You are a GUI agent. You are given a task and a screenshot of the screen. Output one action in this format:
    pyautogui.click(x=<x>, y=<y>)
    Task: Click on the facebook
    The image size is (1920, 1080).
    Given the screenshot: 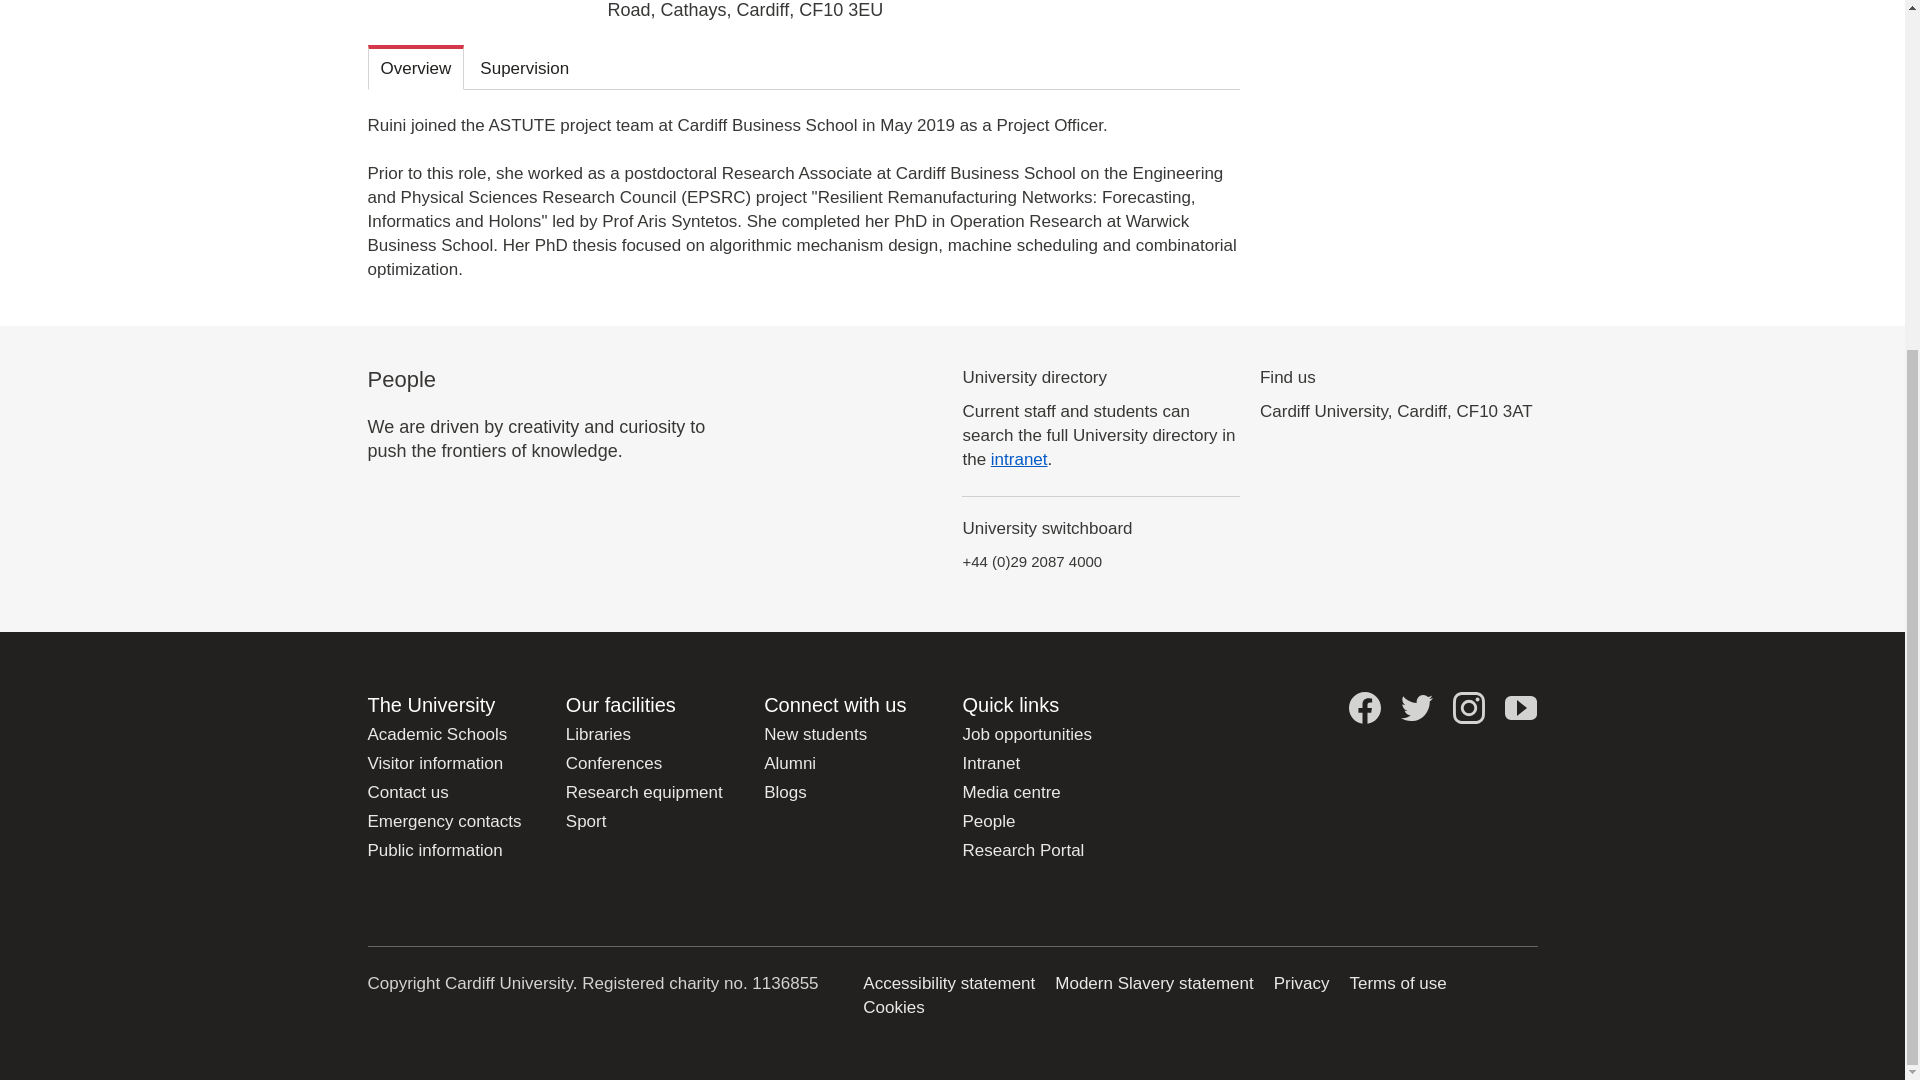 What is the action you would take?
    pyautogui.click(x=1364, y=708)
    